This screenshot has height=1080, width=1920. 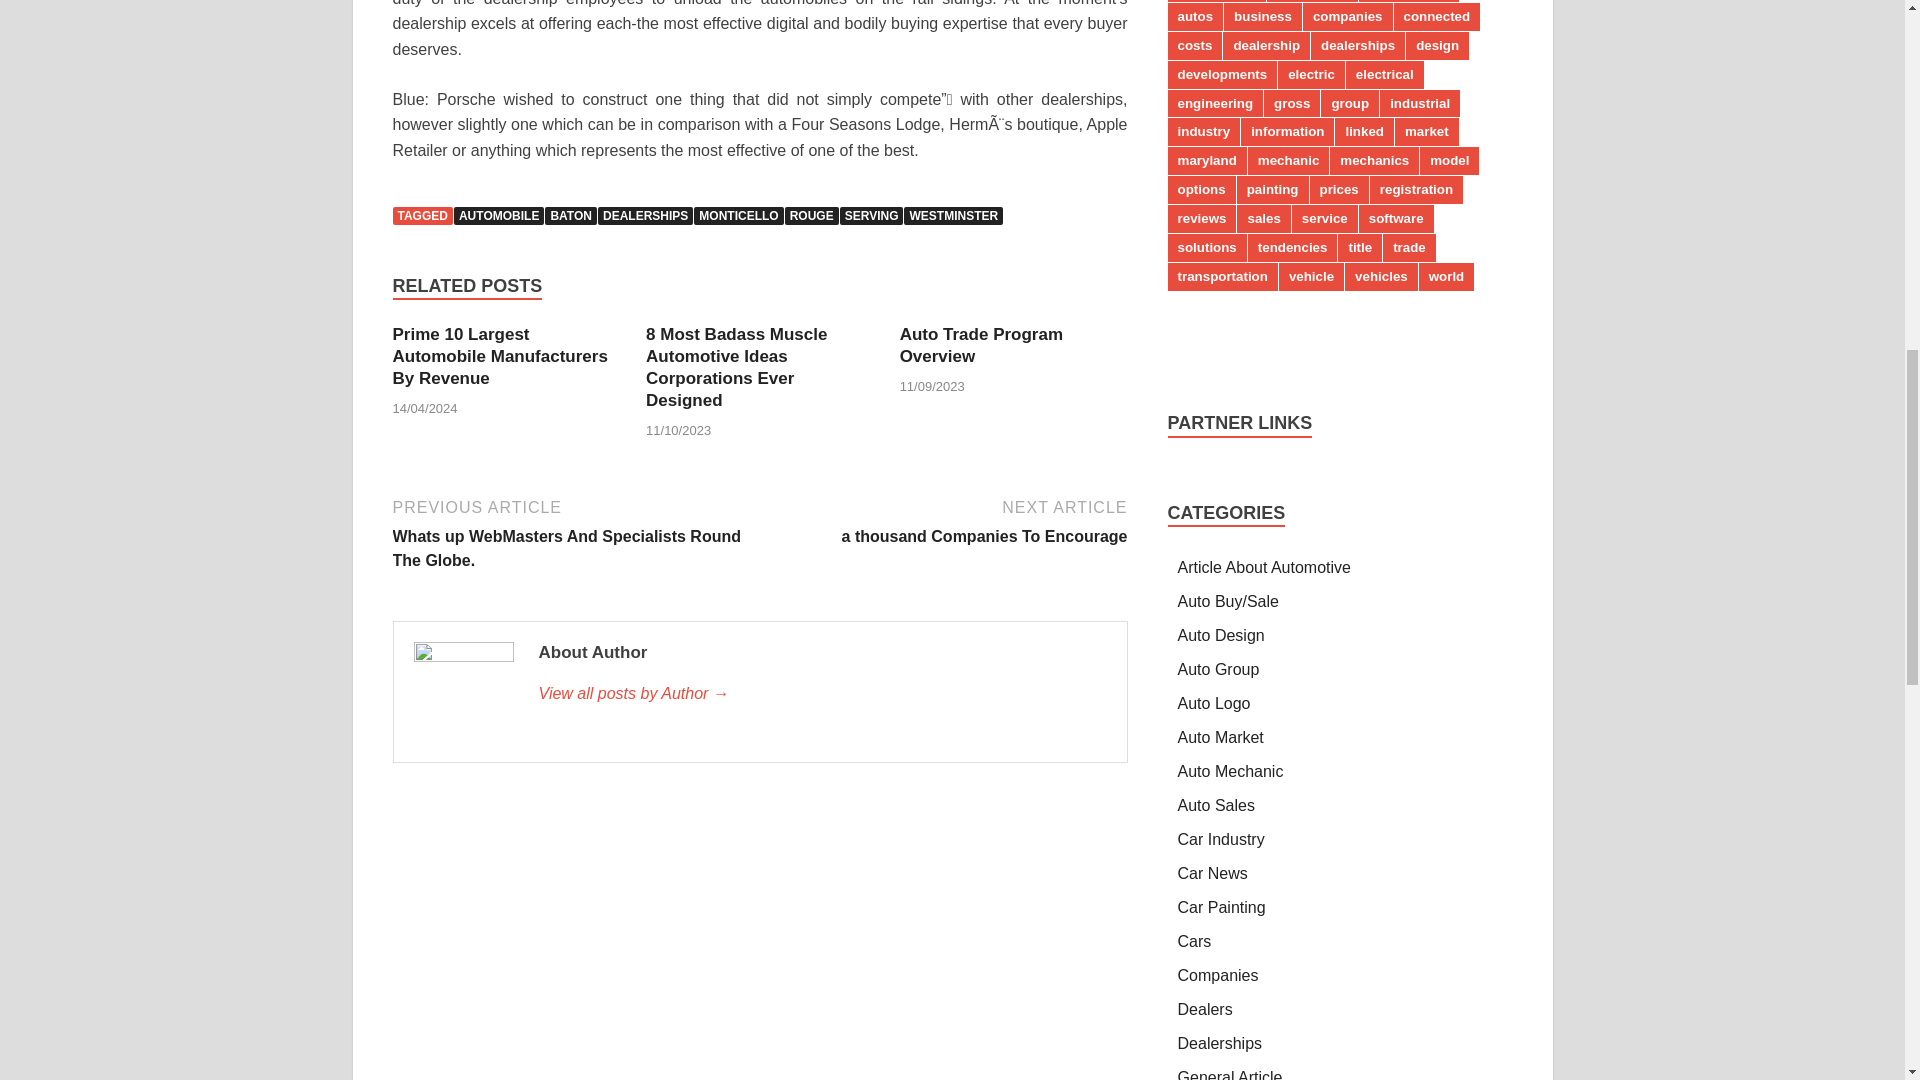 What do you see at coordinates (645, 216) in the screenshot?
I see `DEALERSHIPS` at bounding box center [645, 216].